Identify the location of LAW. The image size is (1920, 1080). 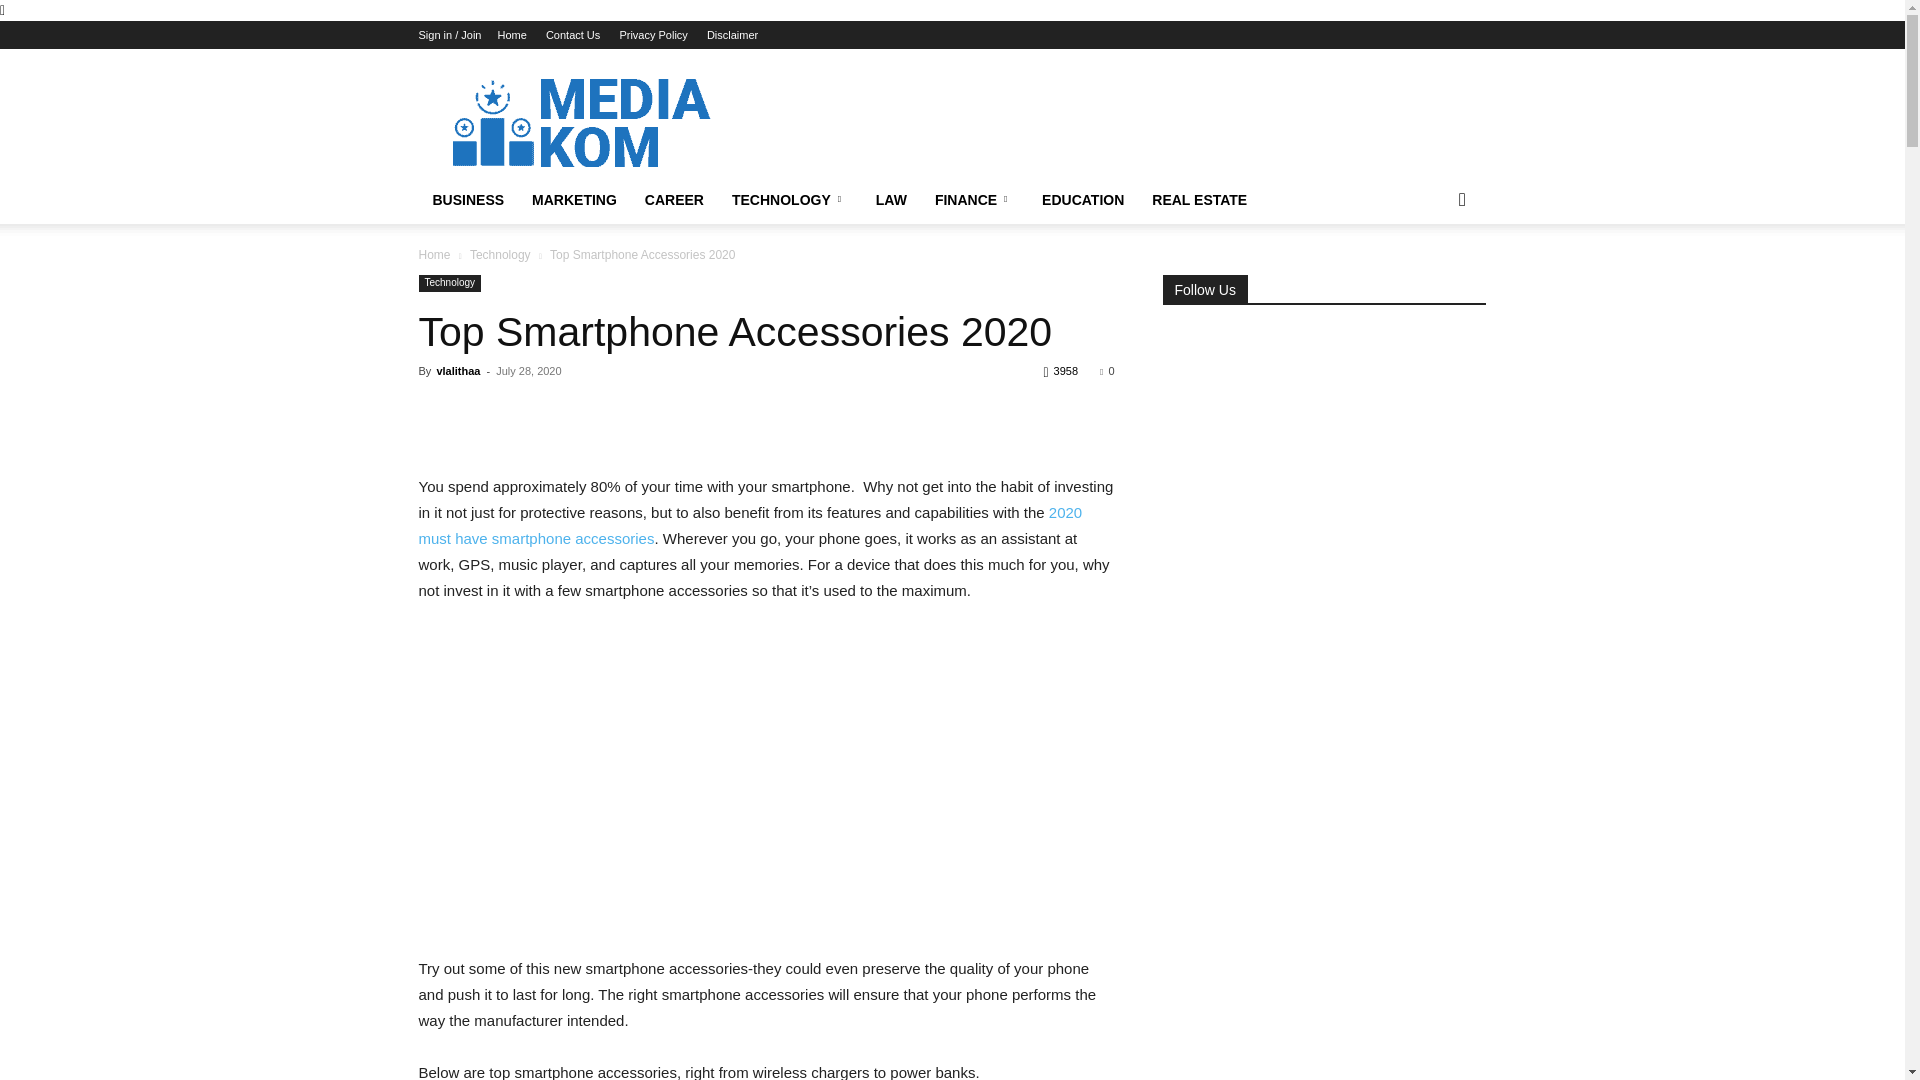
(892, 200).